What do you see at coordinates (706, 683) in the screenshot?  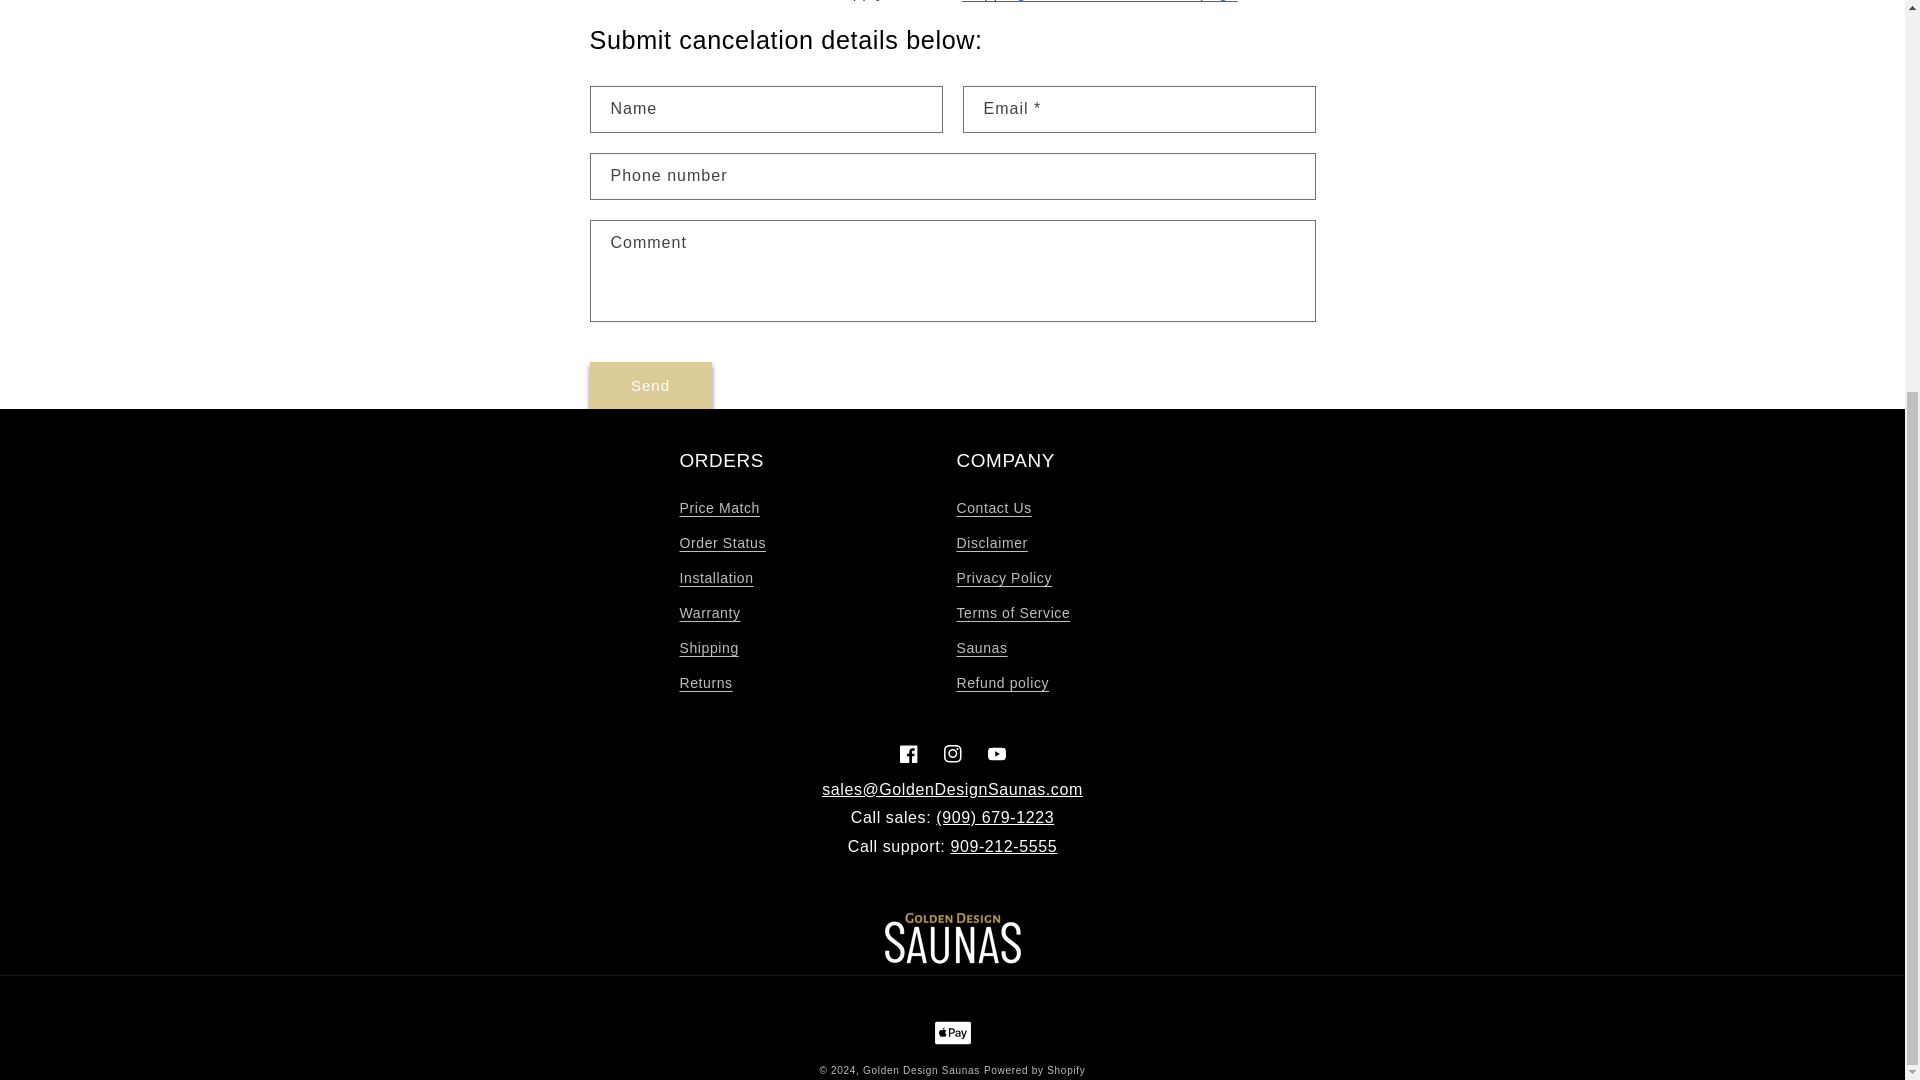 I see `Returns` at bounding box center [706, 683].